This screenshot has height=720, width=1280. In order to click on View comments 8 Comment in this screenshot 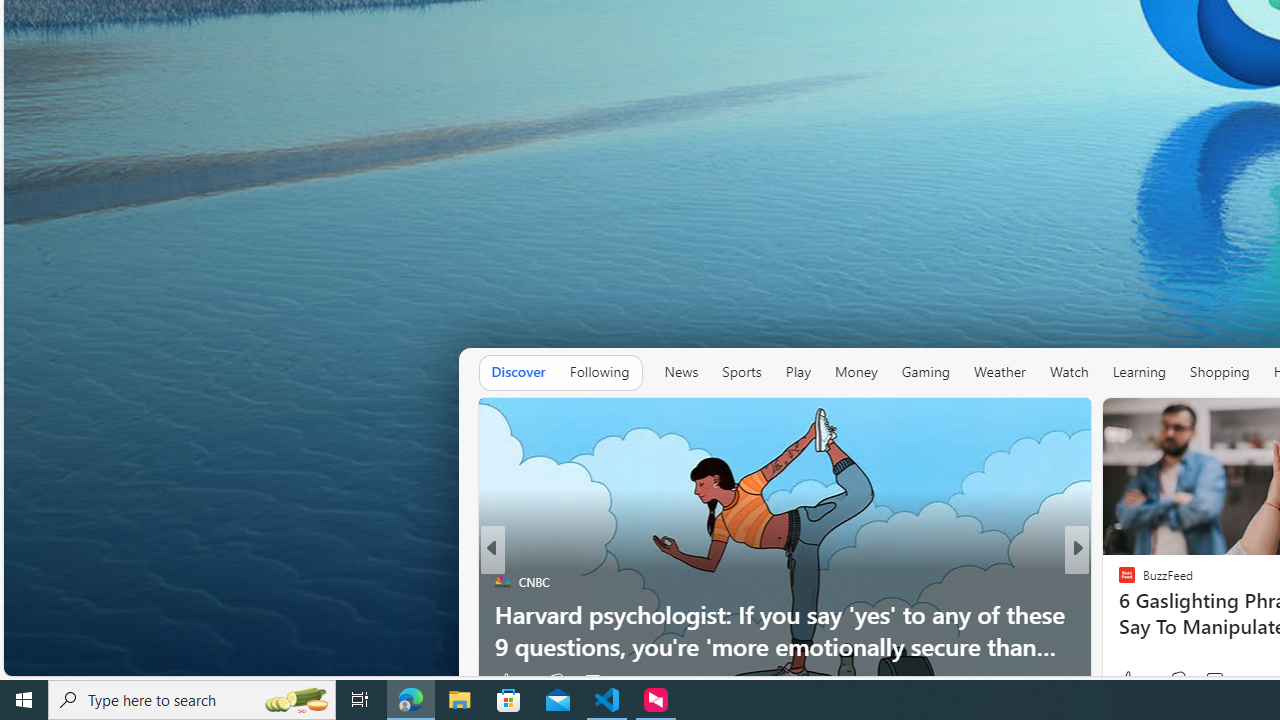, I will do `click(1215, 681)`.